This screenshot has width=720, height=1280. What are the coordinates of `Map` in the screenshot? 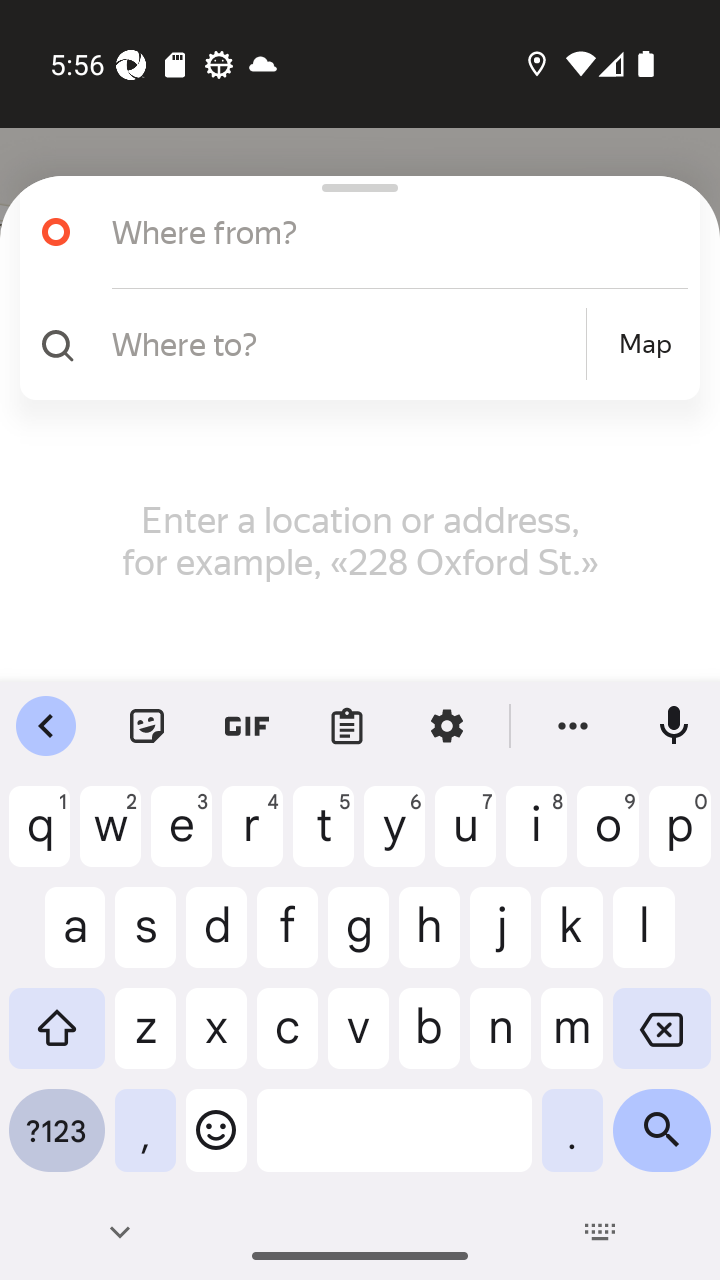 It's located at (645, 344).